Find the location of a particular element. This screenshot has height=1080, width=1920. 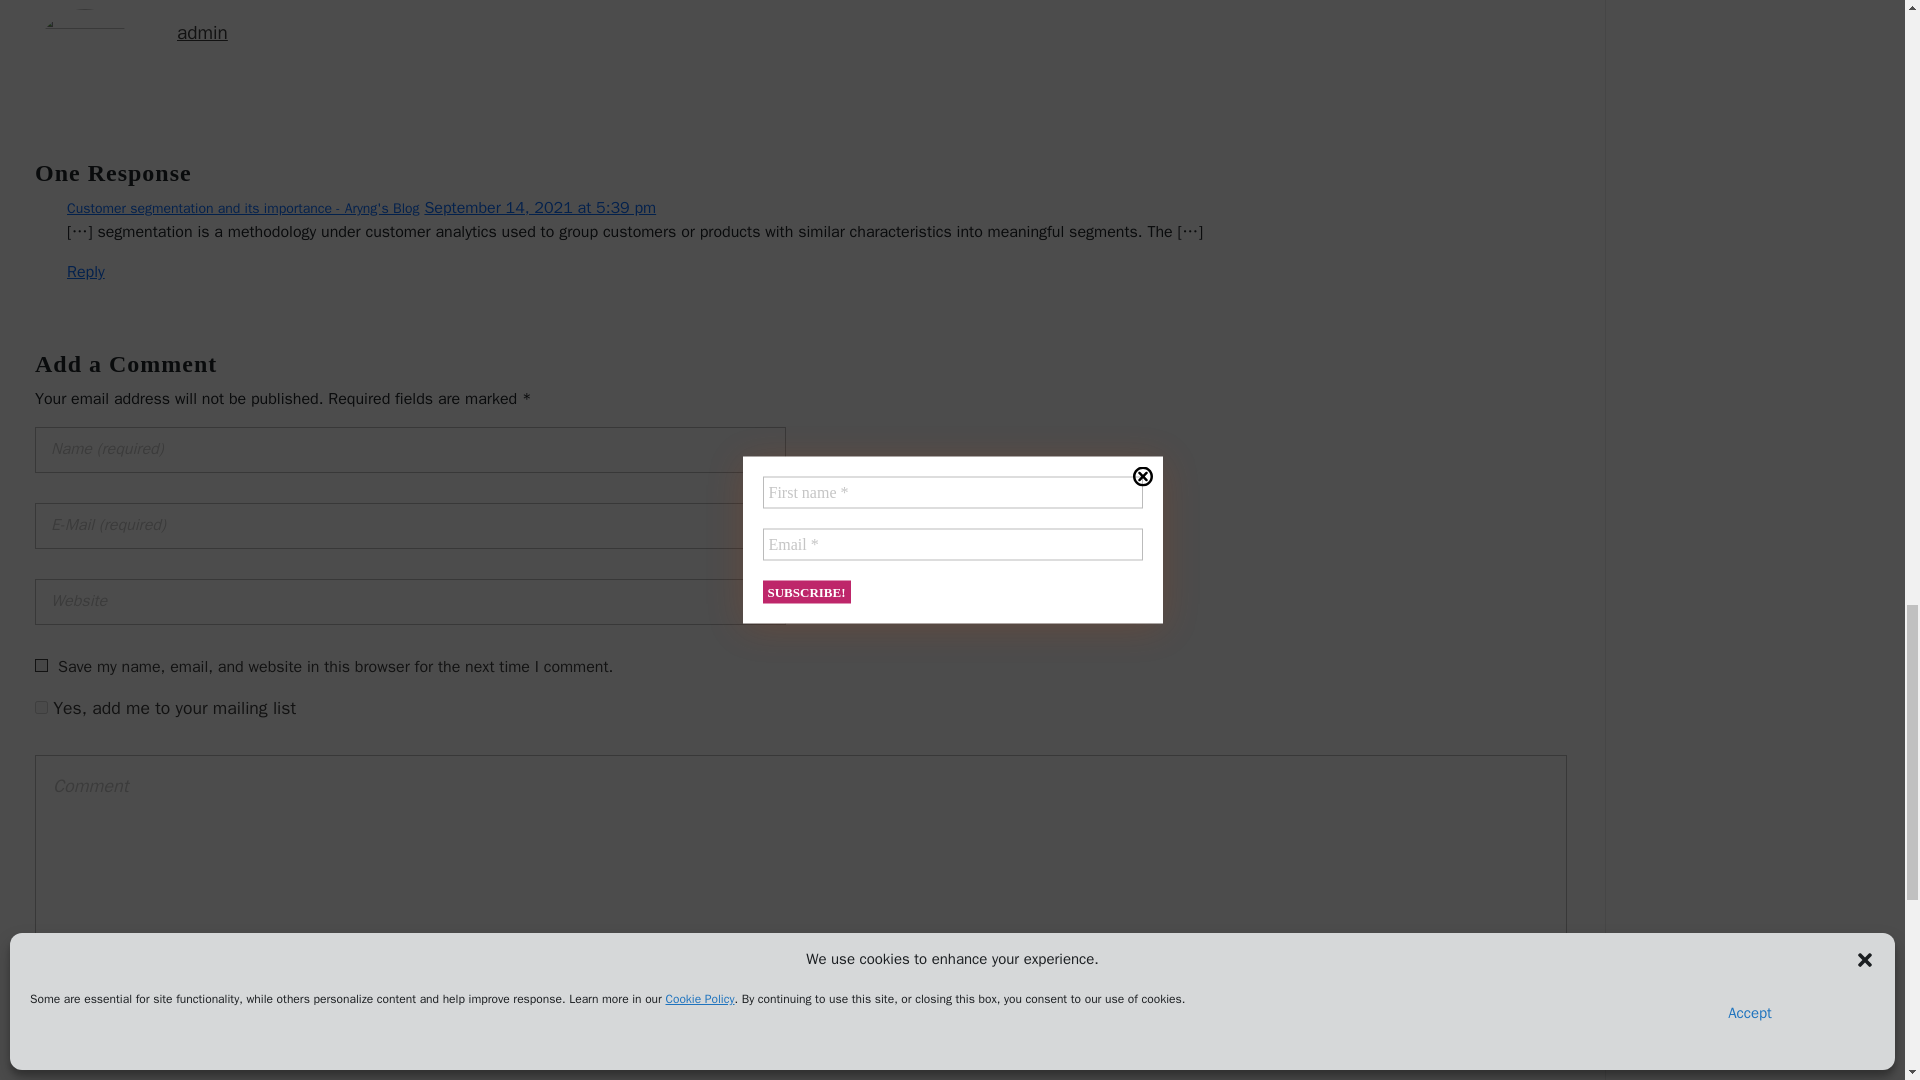

1 is located at coordinates (41, 706).